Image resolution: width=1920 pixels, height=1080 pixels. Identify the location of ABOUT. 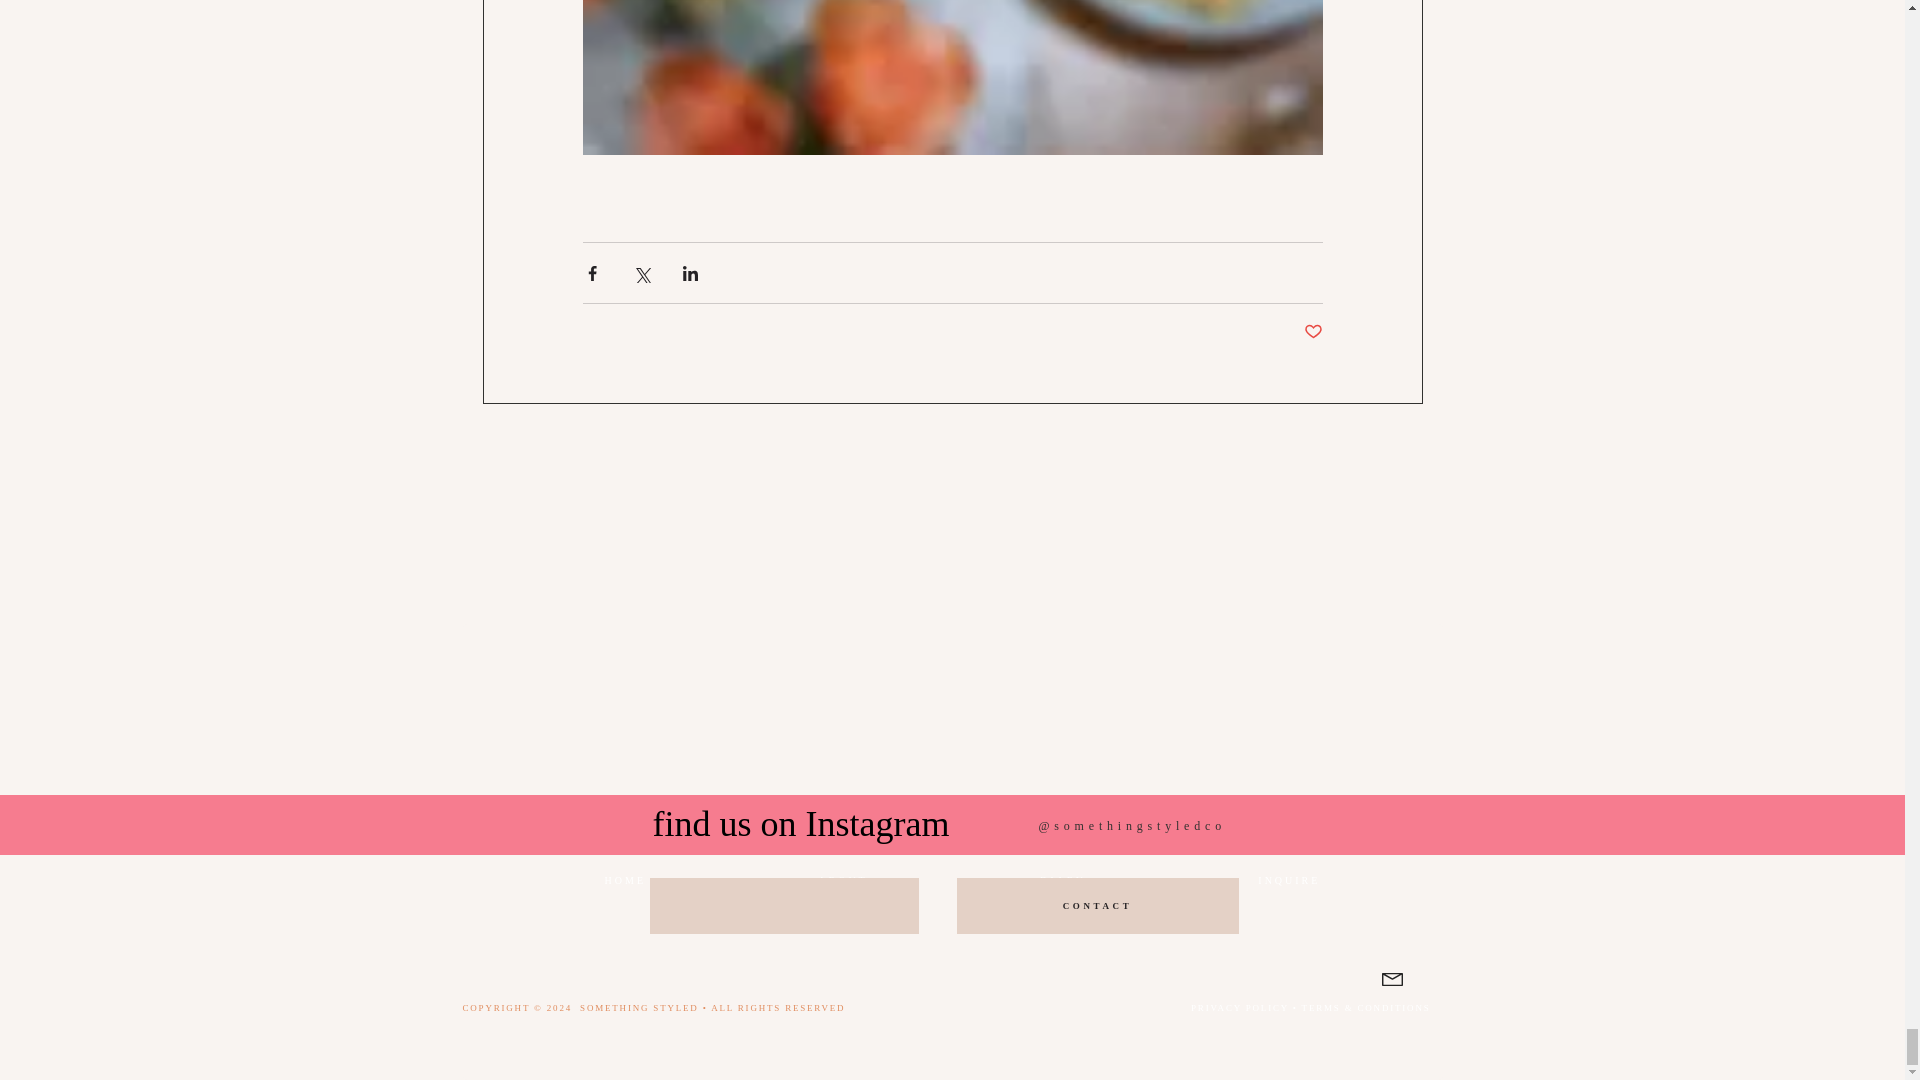
(842, 880).